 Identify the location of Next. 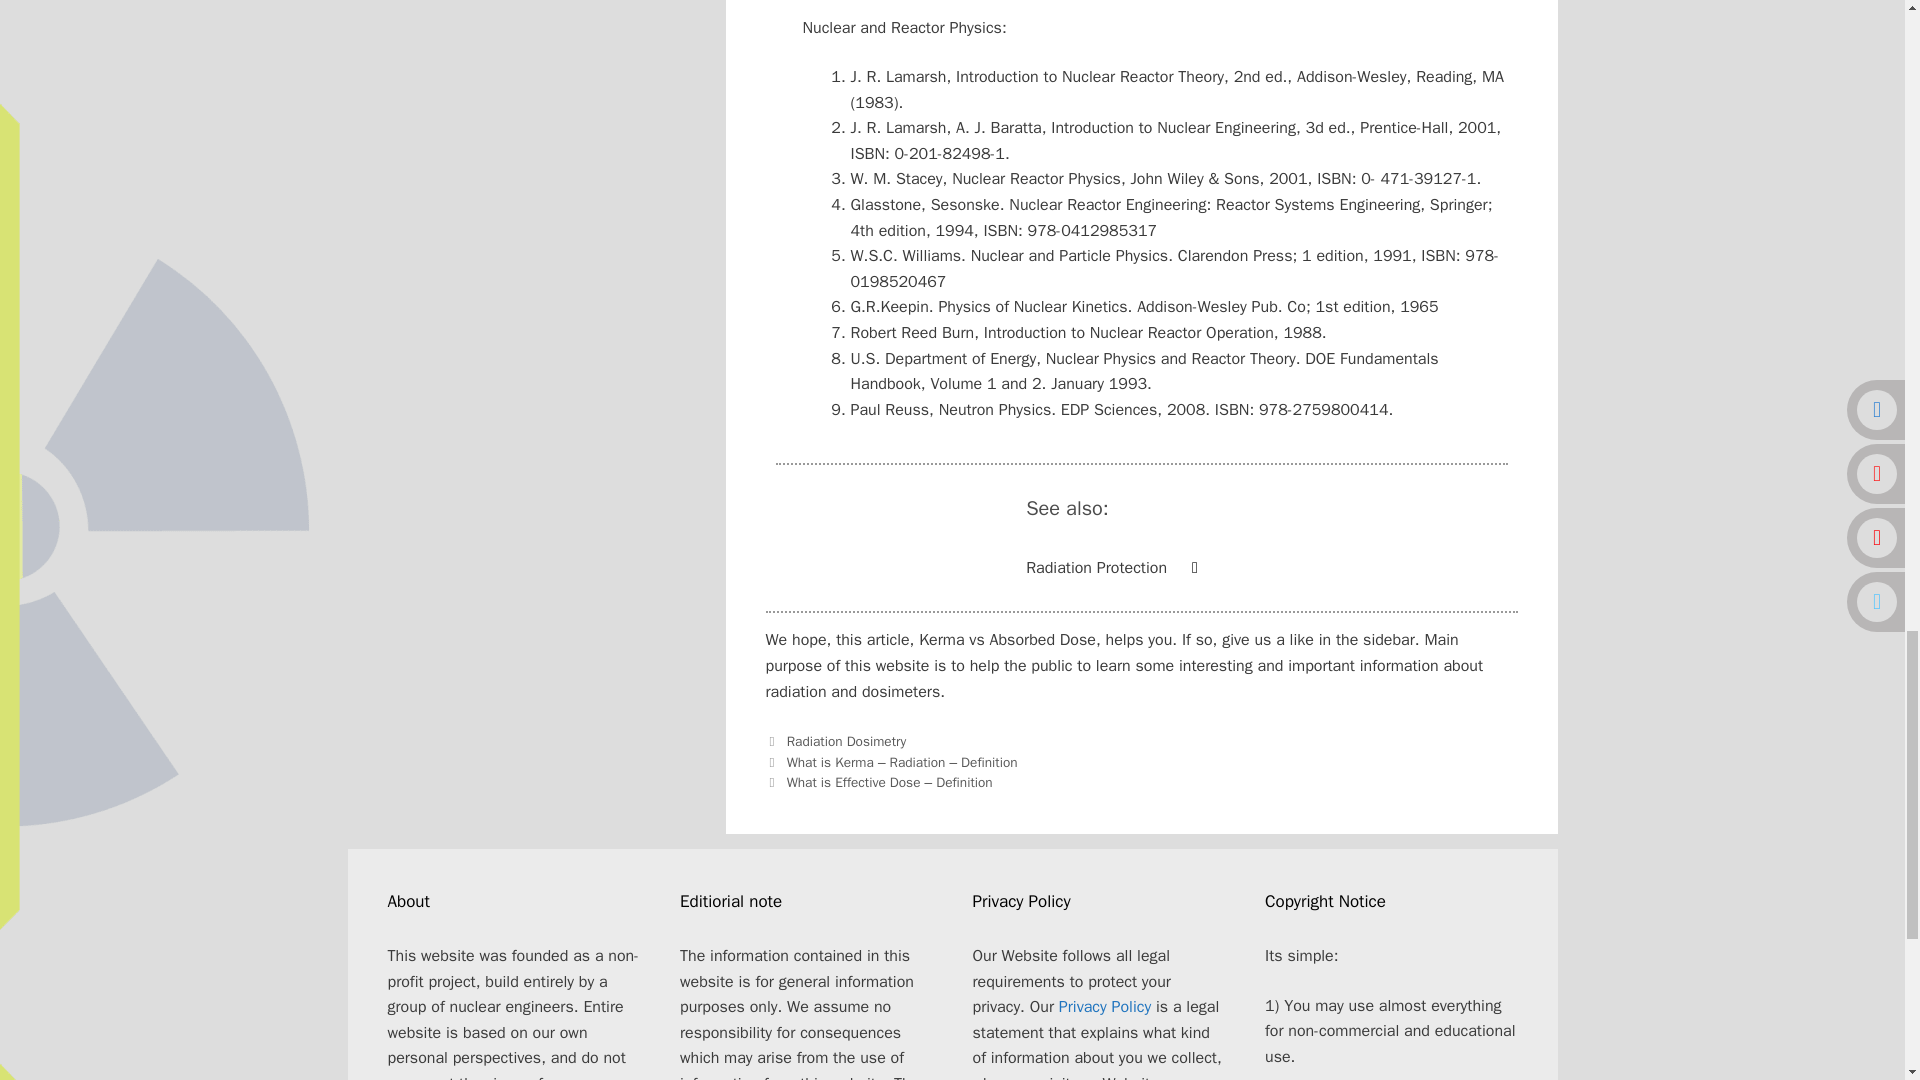
(879, 782).